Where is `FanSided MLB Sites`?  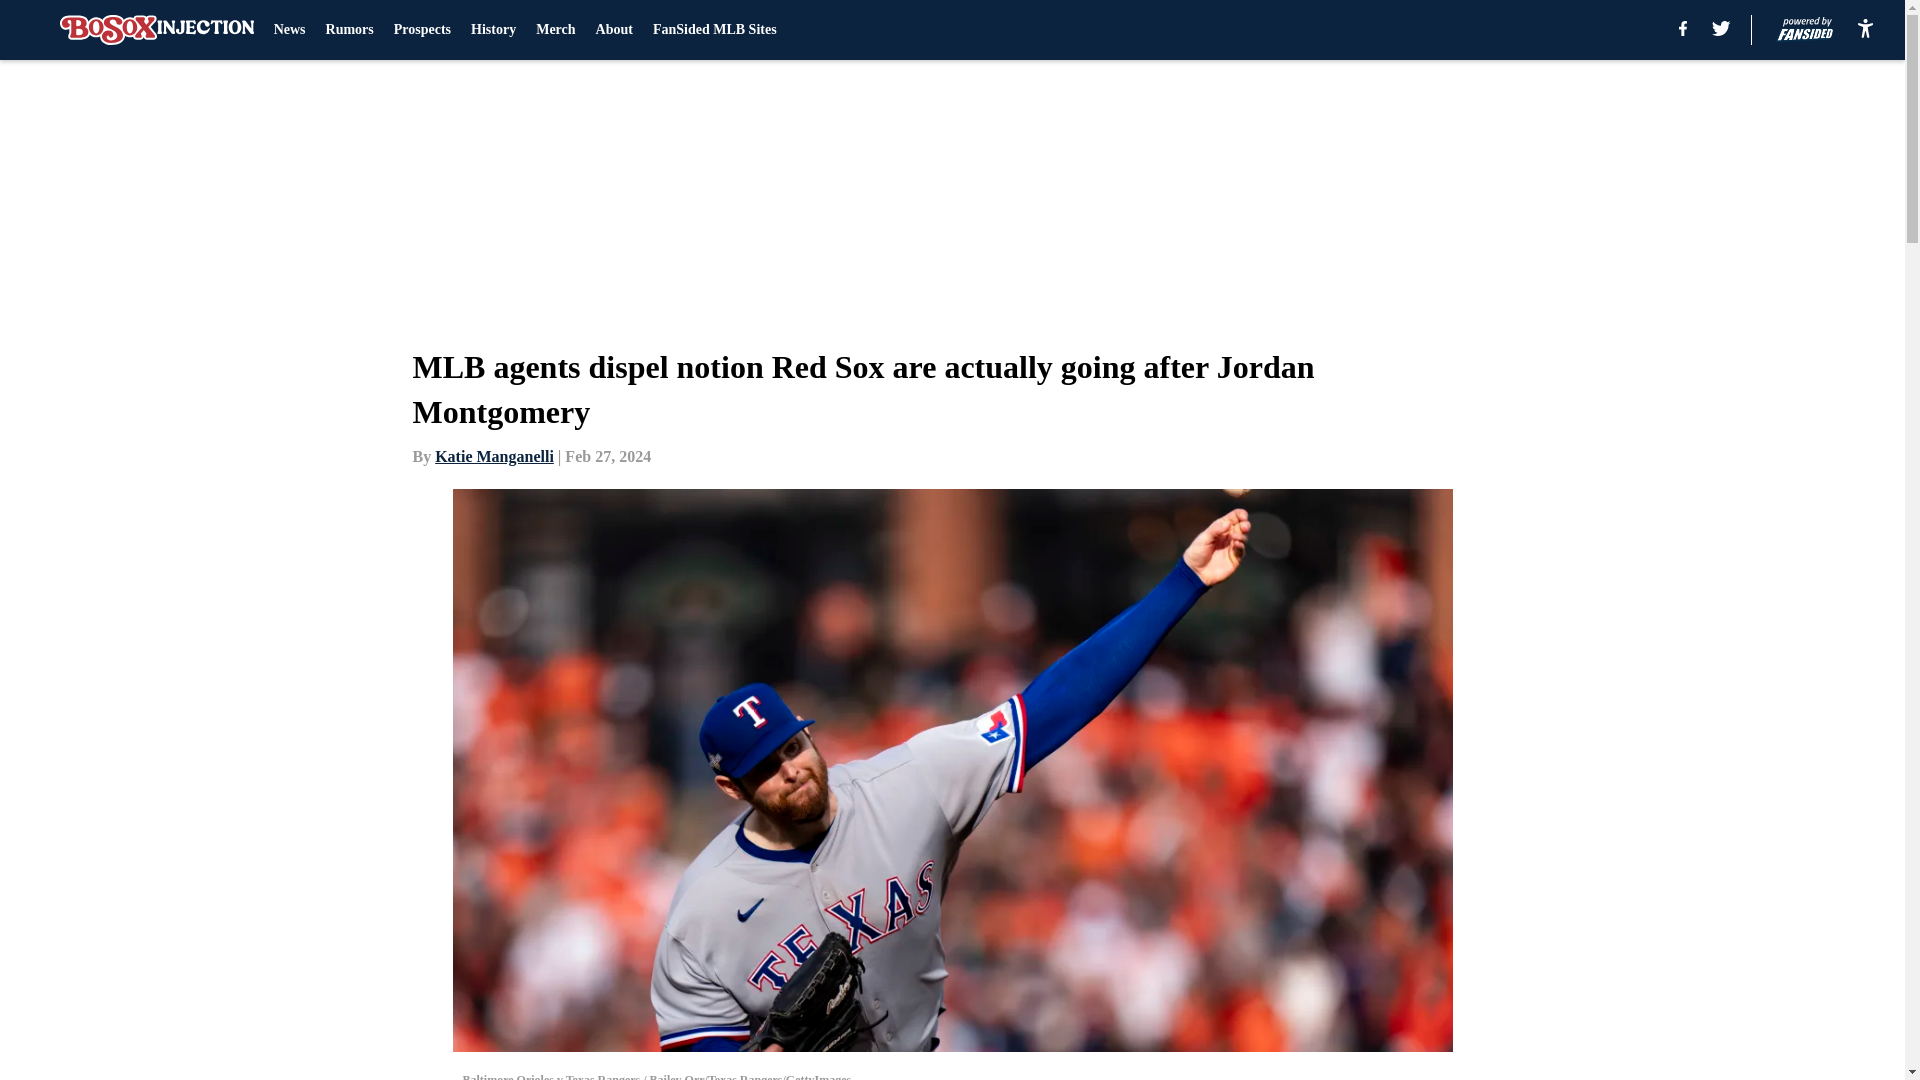
FanSided MLB Sites is located at coordinates (714, 30).